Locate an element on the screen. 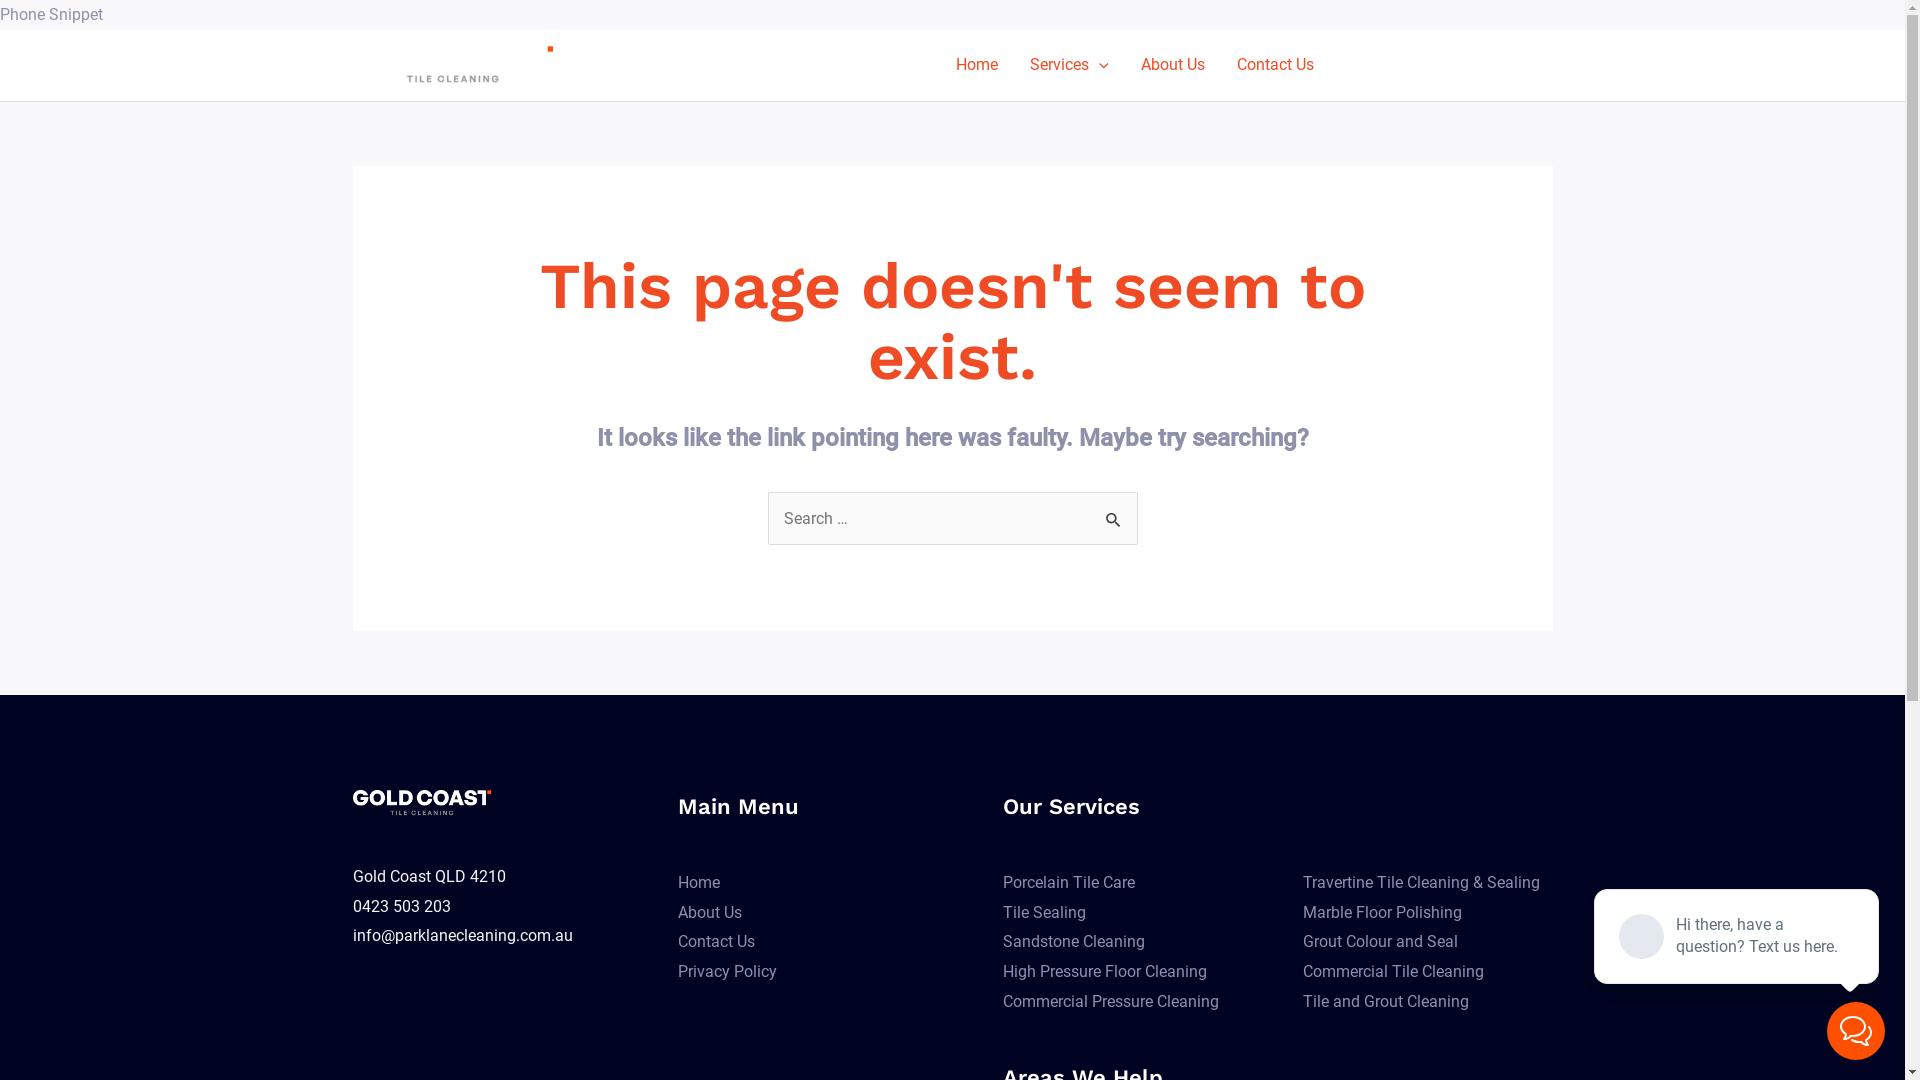  Home is located at coordinates (976, 65).